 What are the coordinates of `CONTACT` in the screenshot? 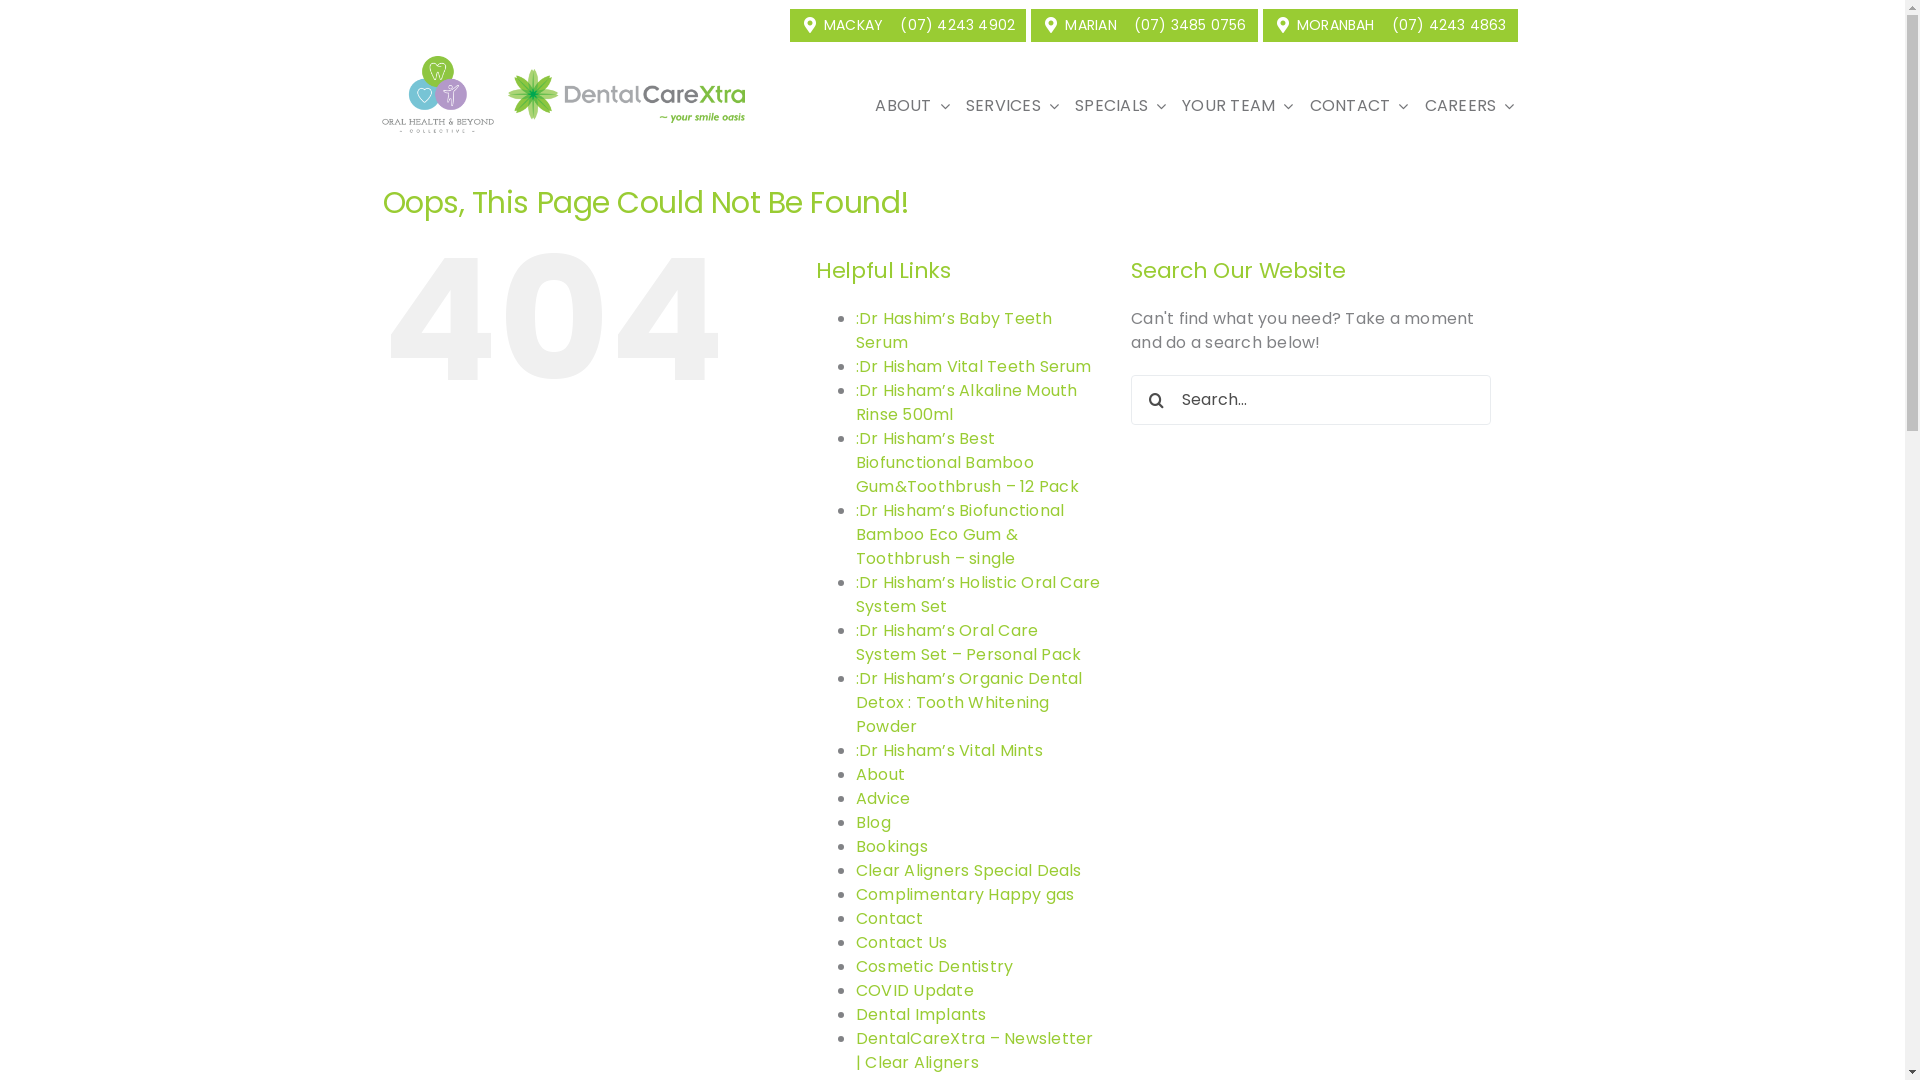 It's located at (1360, 106).